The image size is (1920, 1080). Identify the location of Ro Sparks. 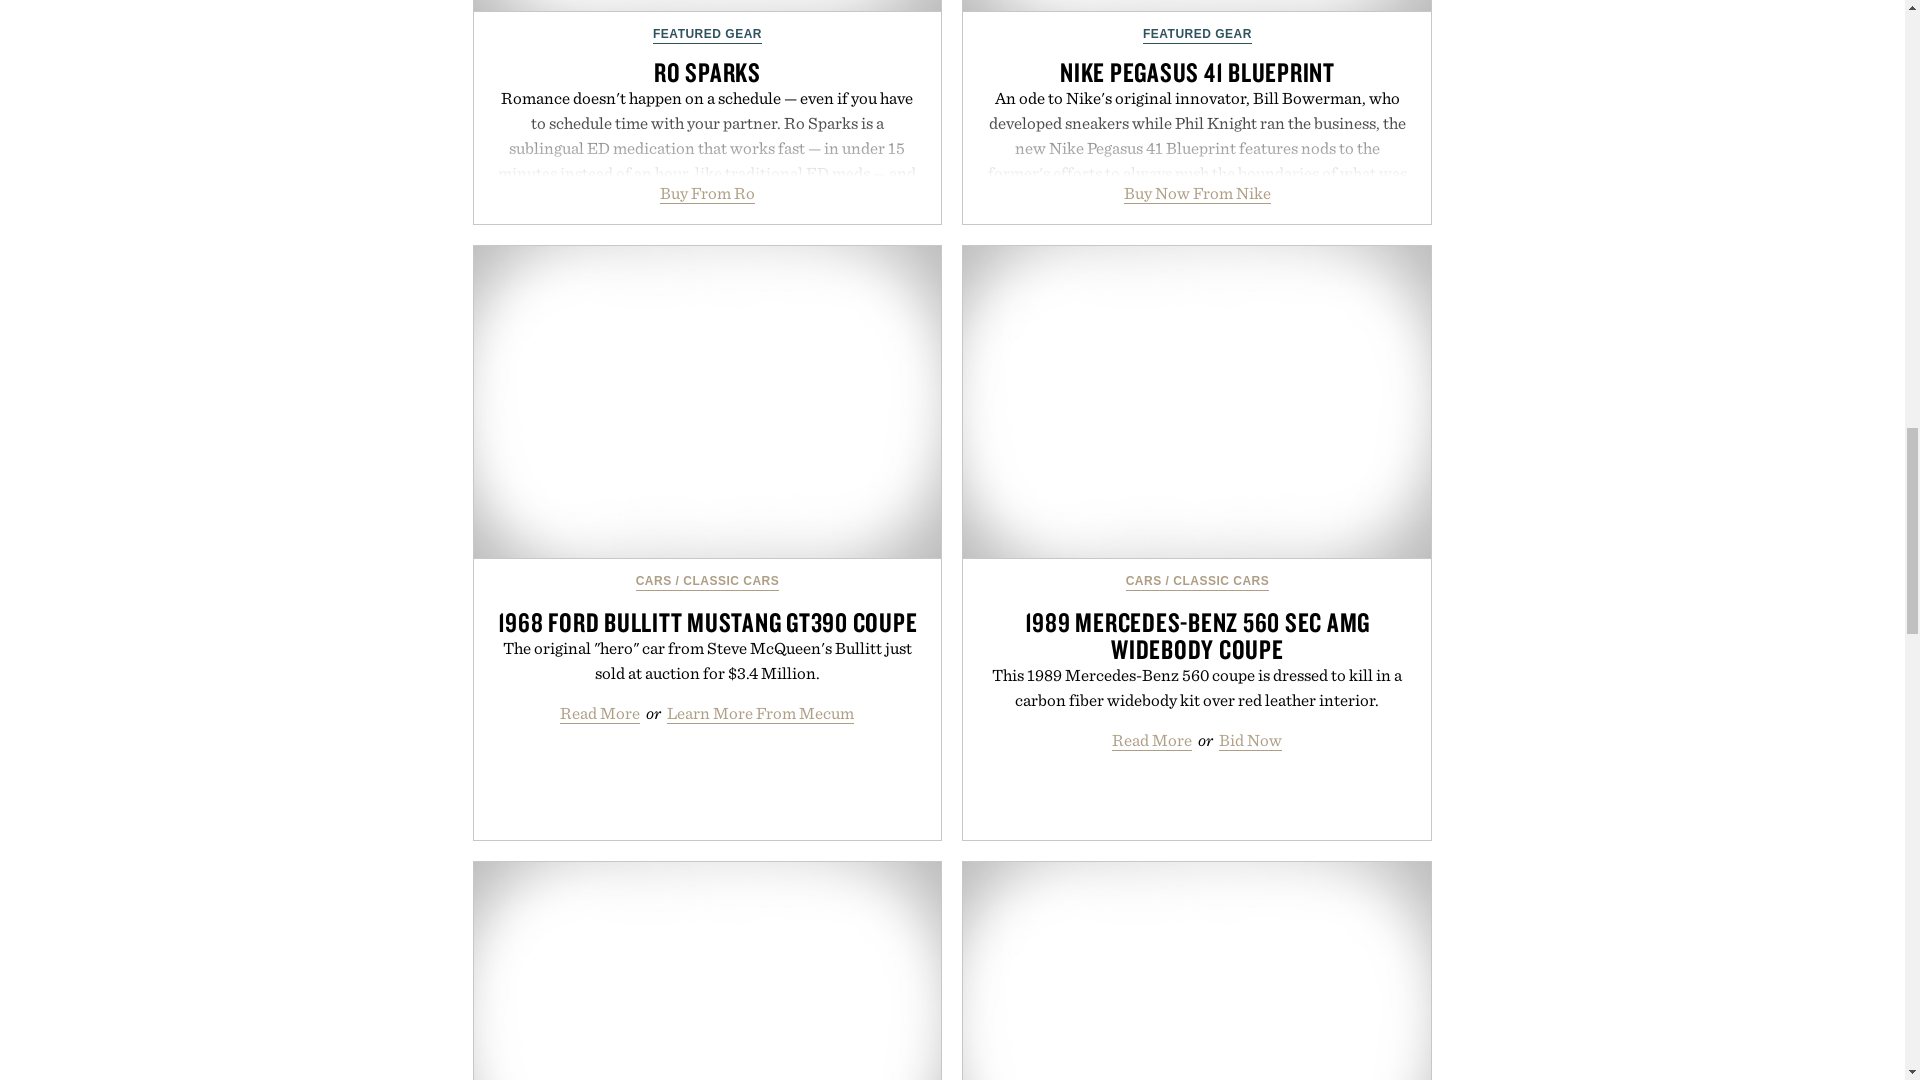
(708, 6).